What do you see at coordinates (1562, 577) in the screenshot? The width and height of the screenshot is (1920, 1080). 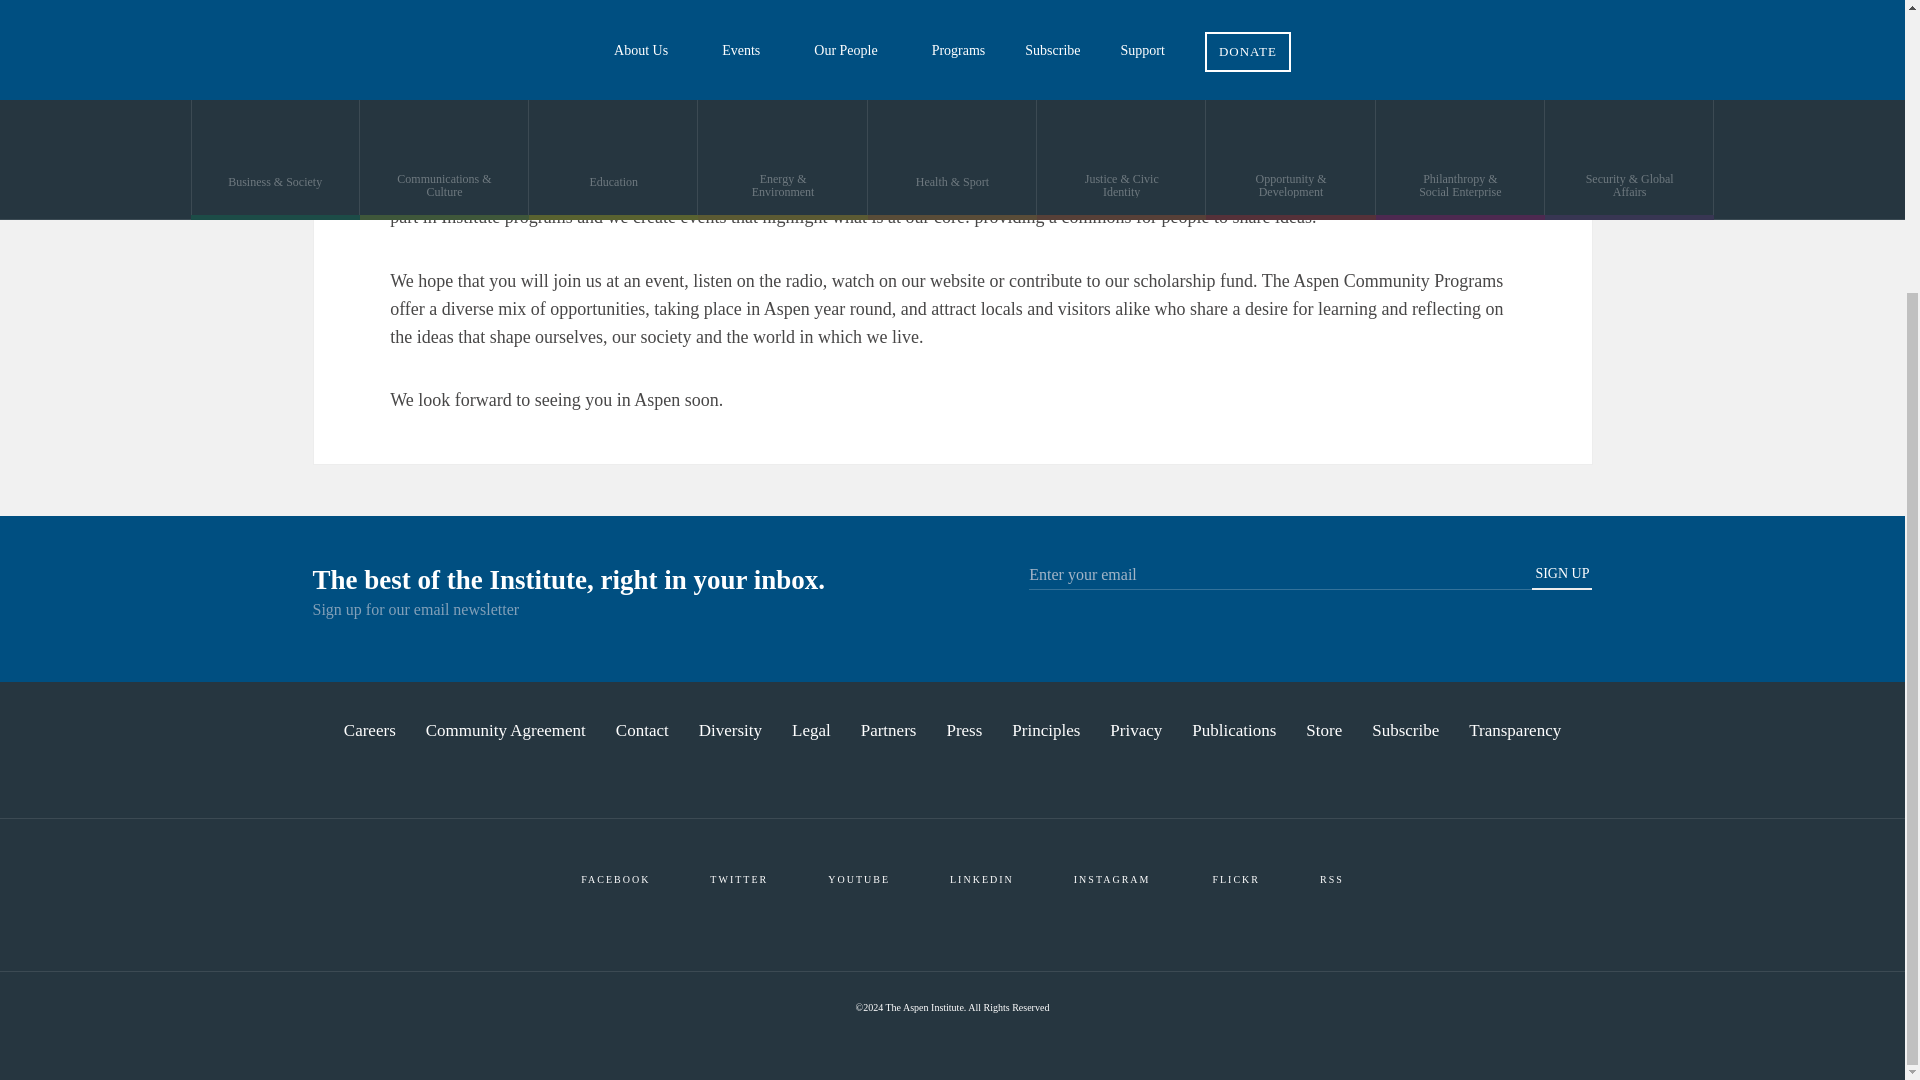 I see `SIGN UP` at bounding box center [1562, 577].